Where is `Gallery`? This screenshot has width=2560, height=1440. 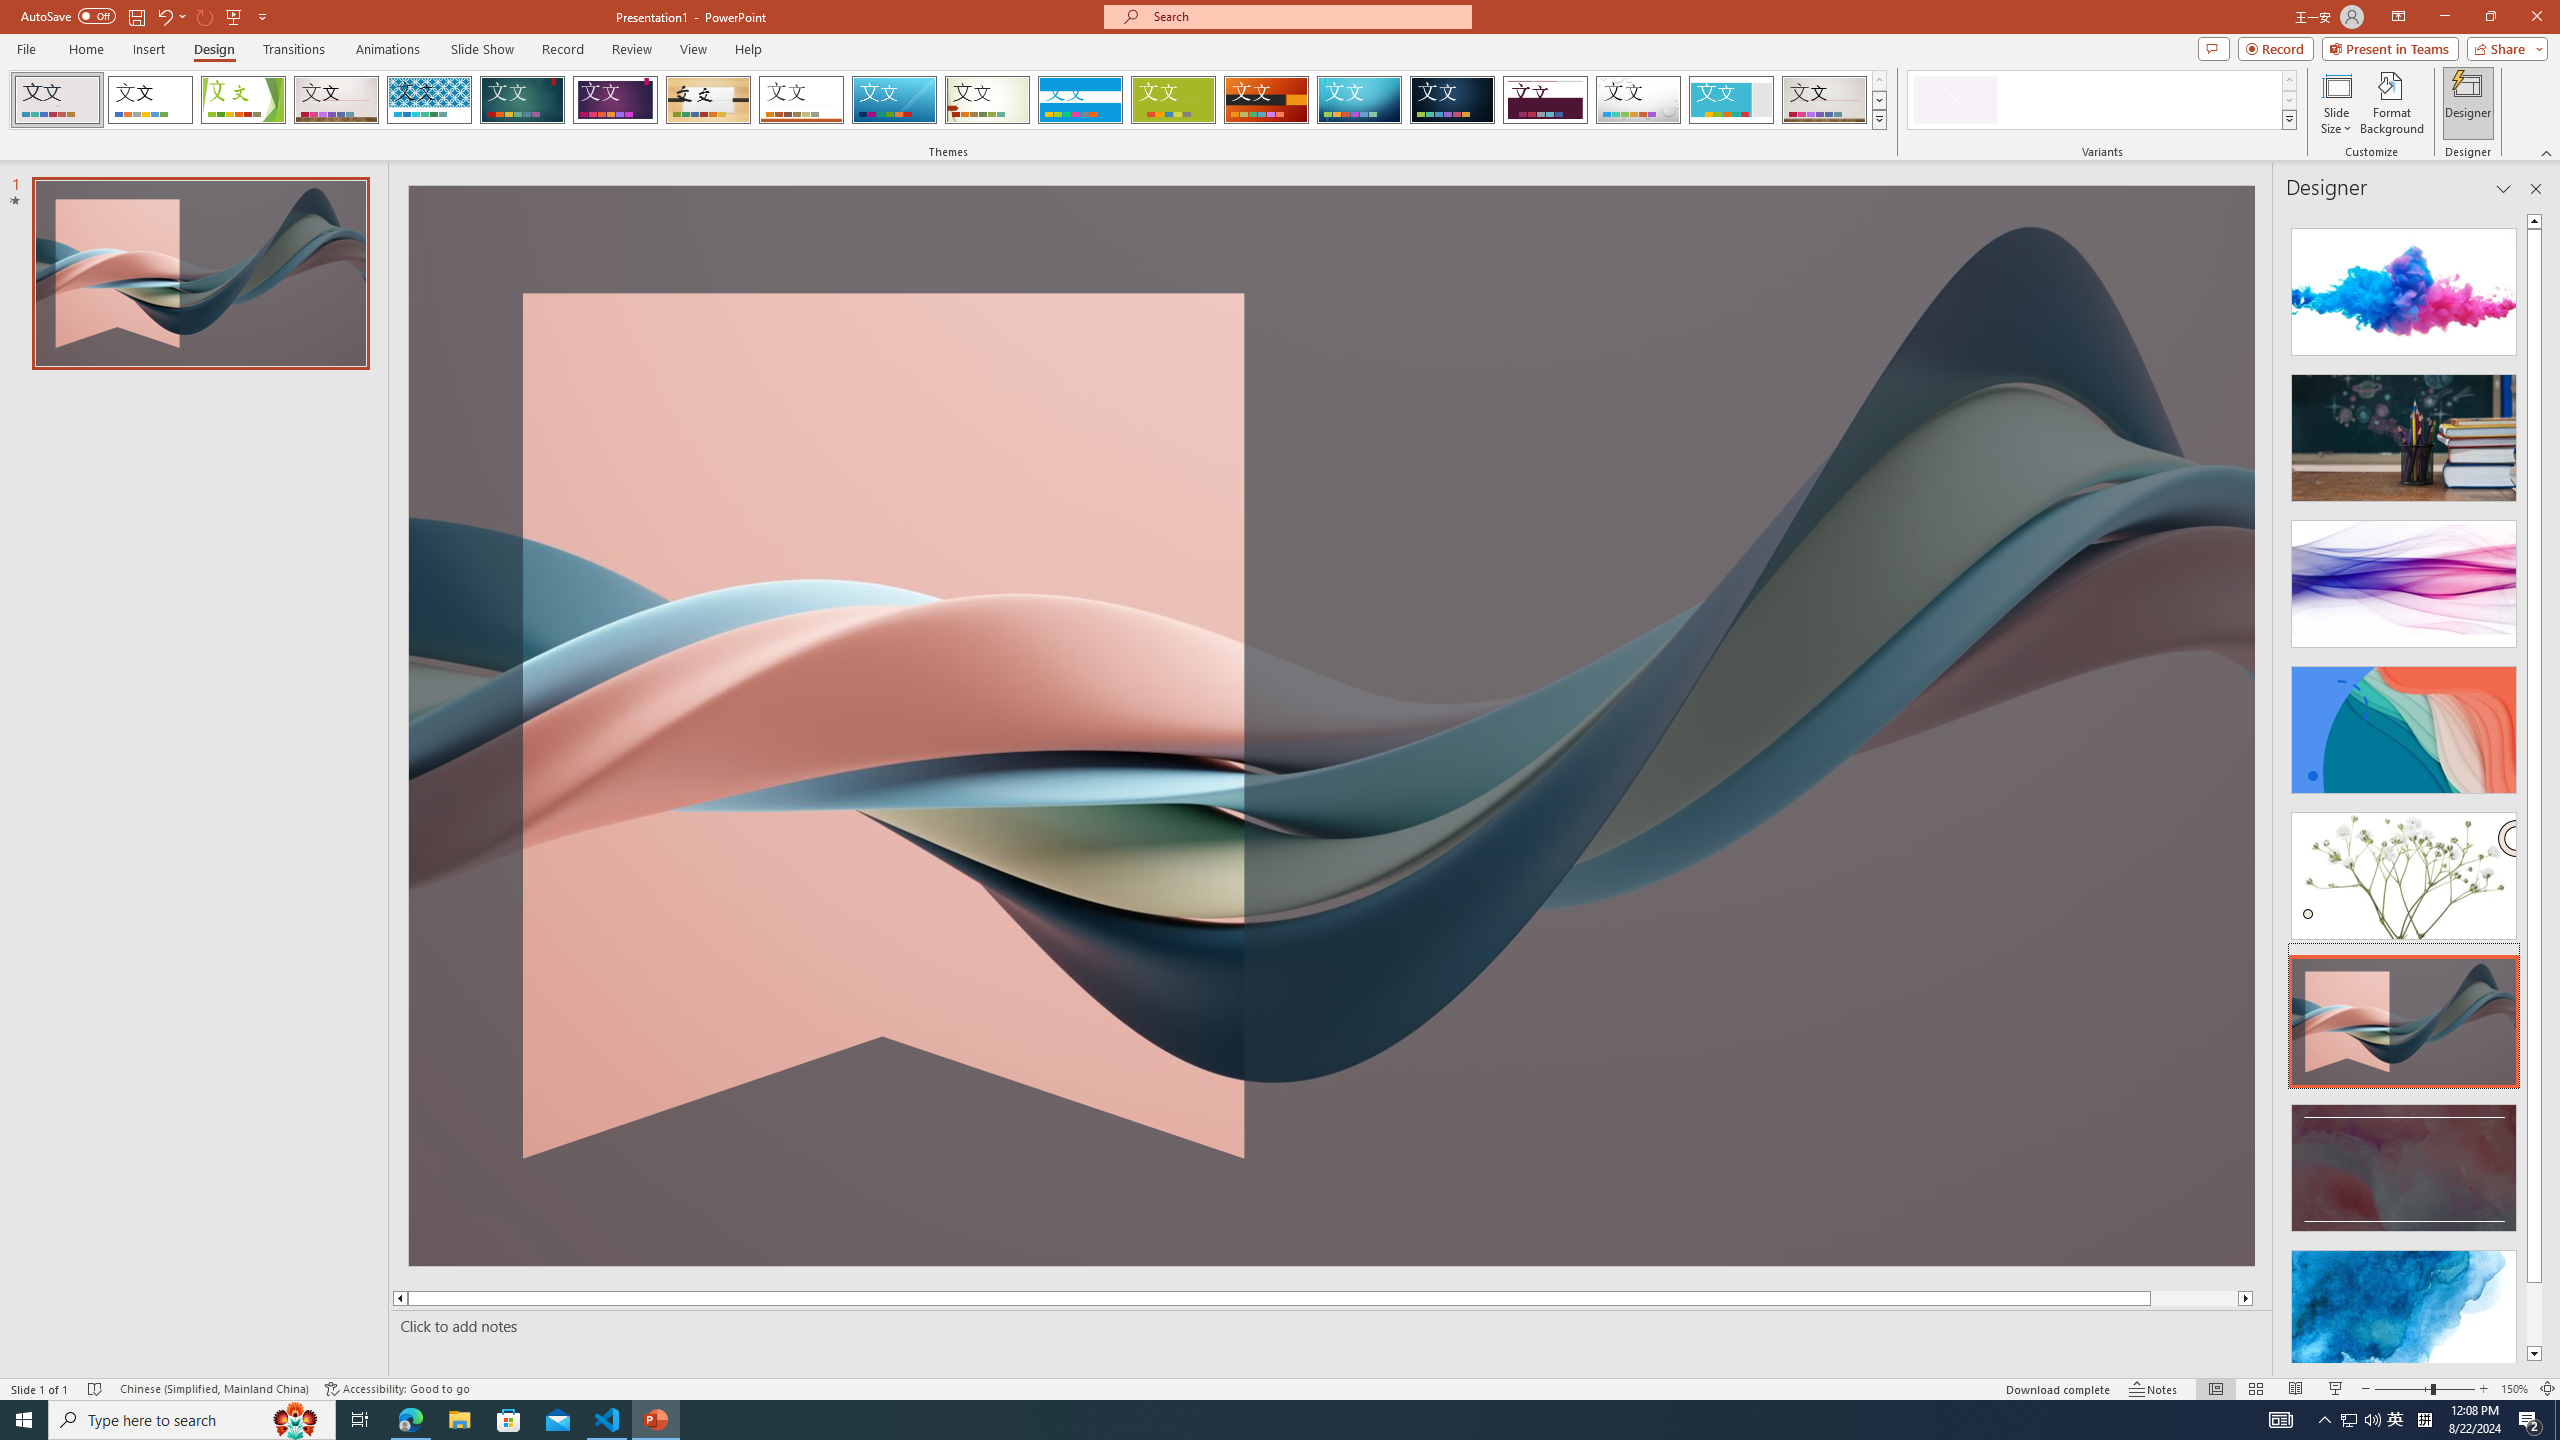
Gallery is located at coordinates (1825, 100).